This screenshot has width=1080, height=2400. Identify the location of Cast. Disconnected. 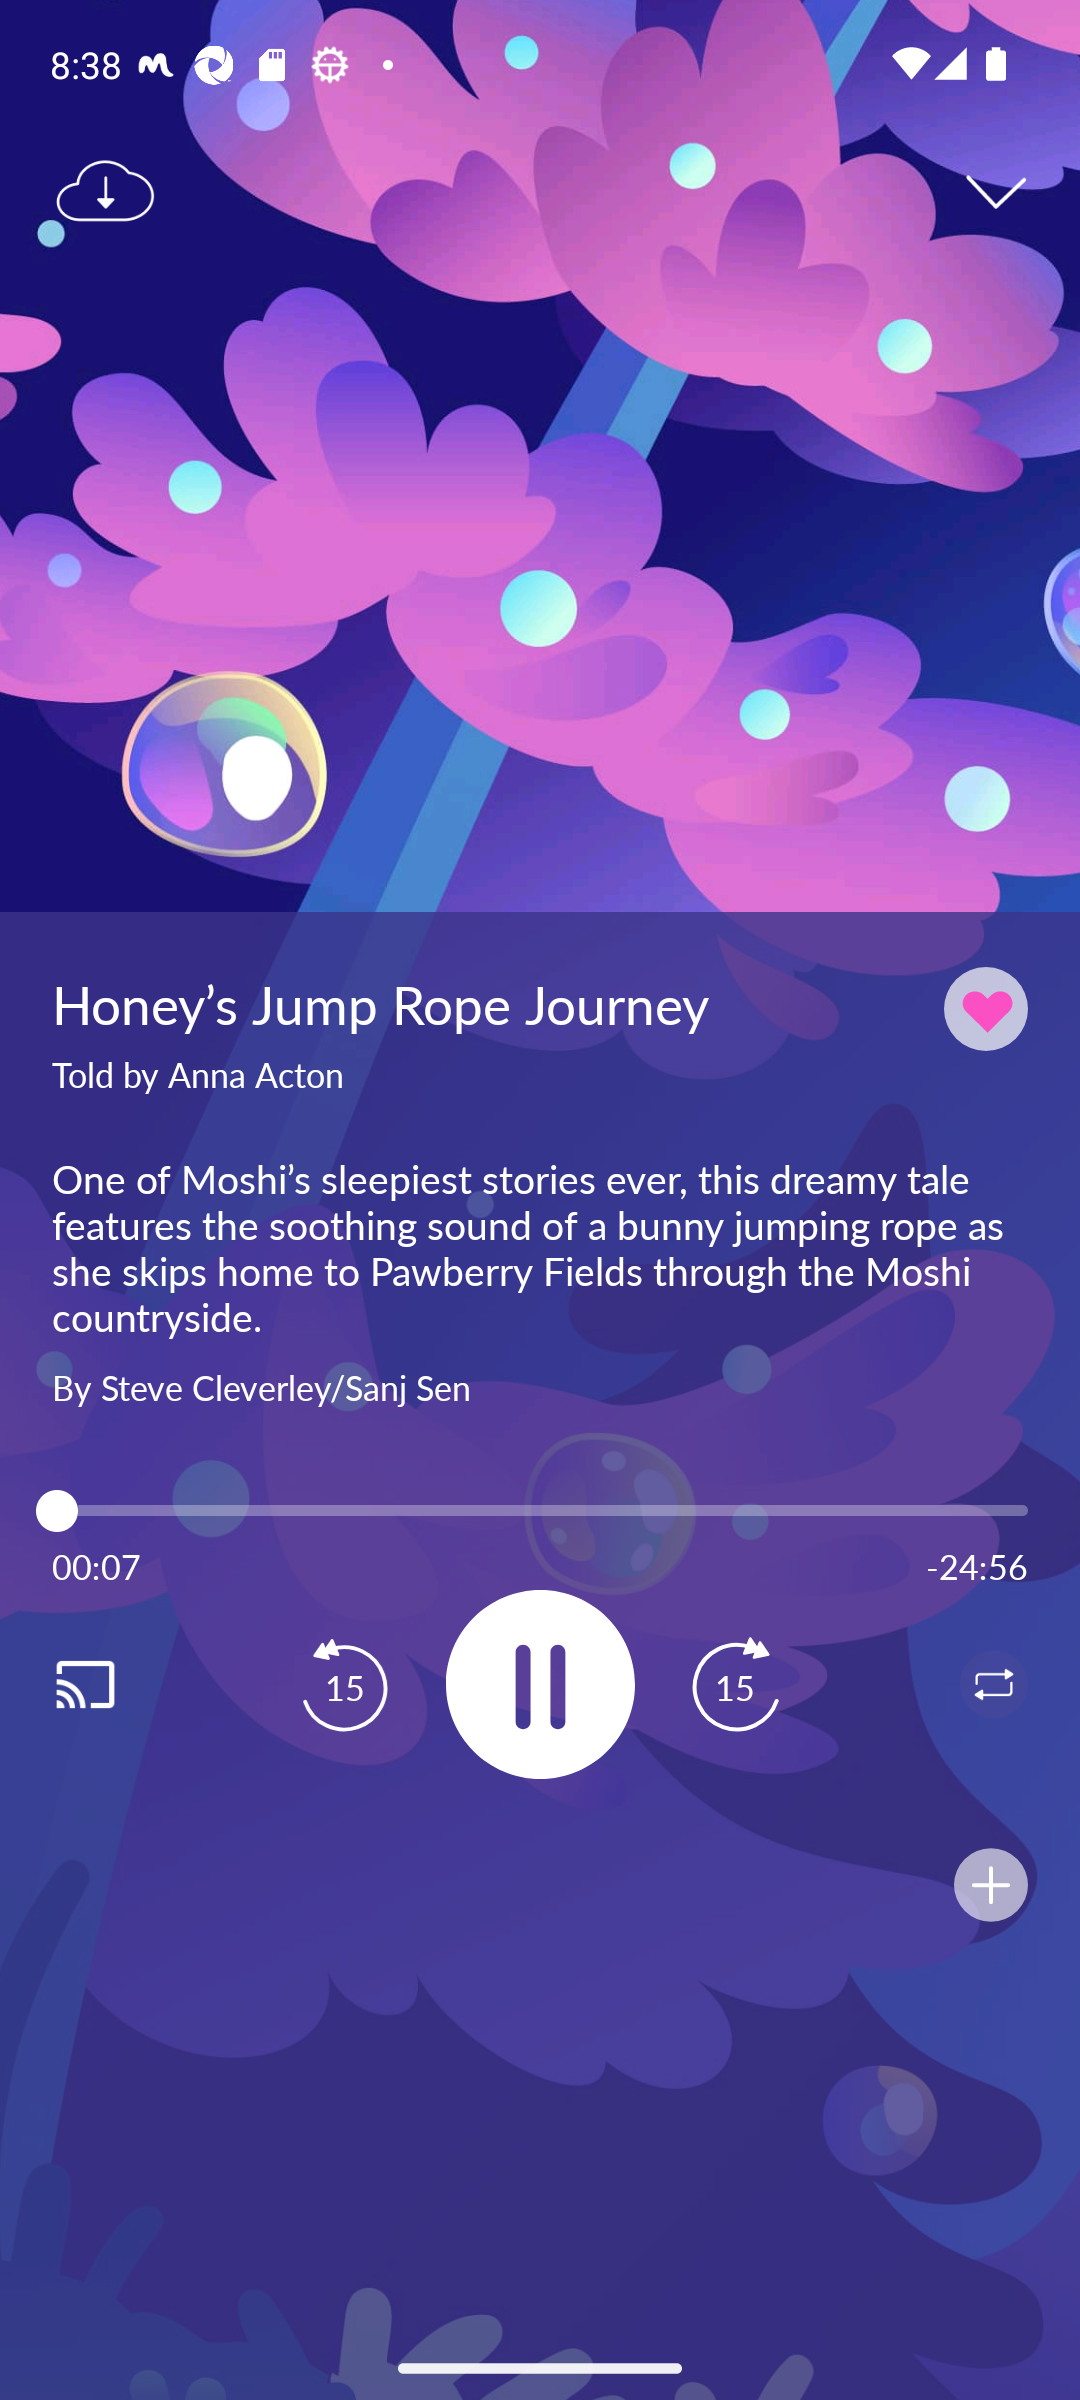
(116, 1684).